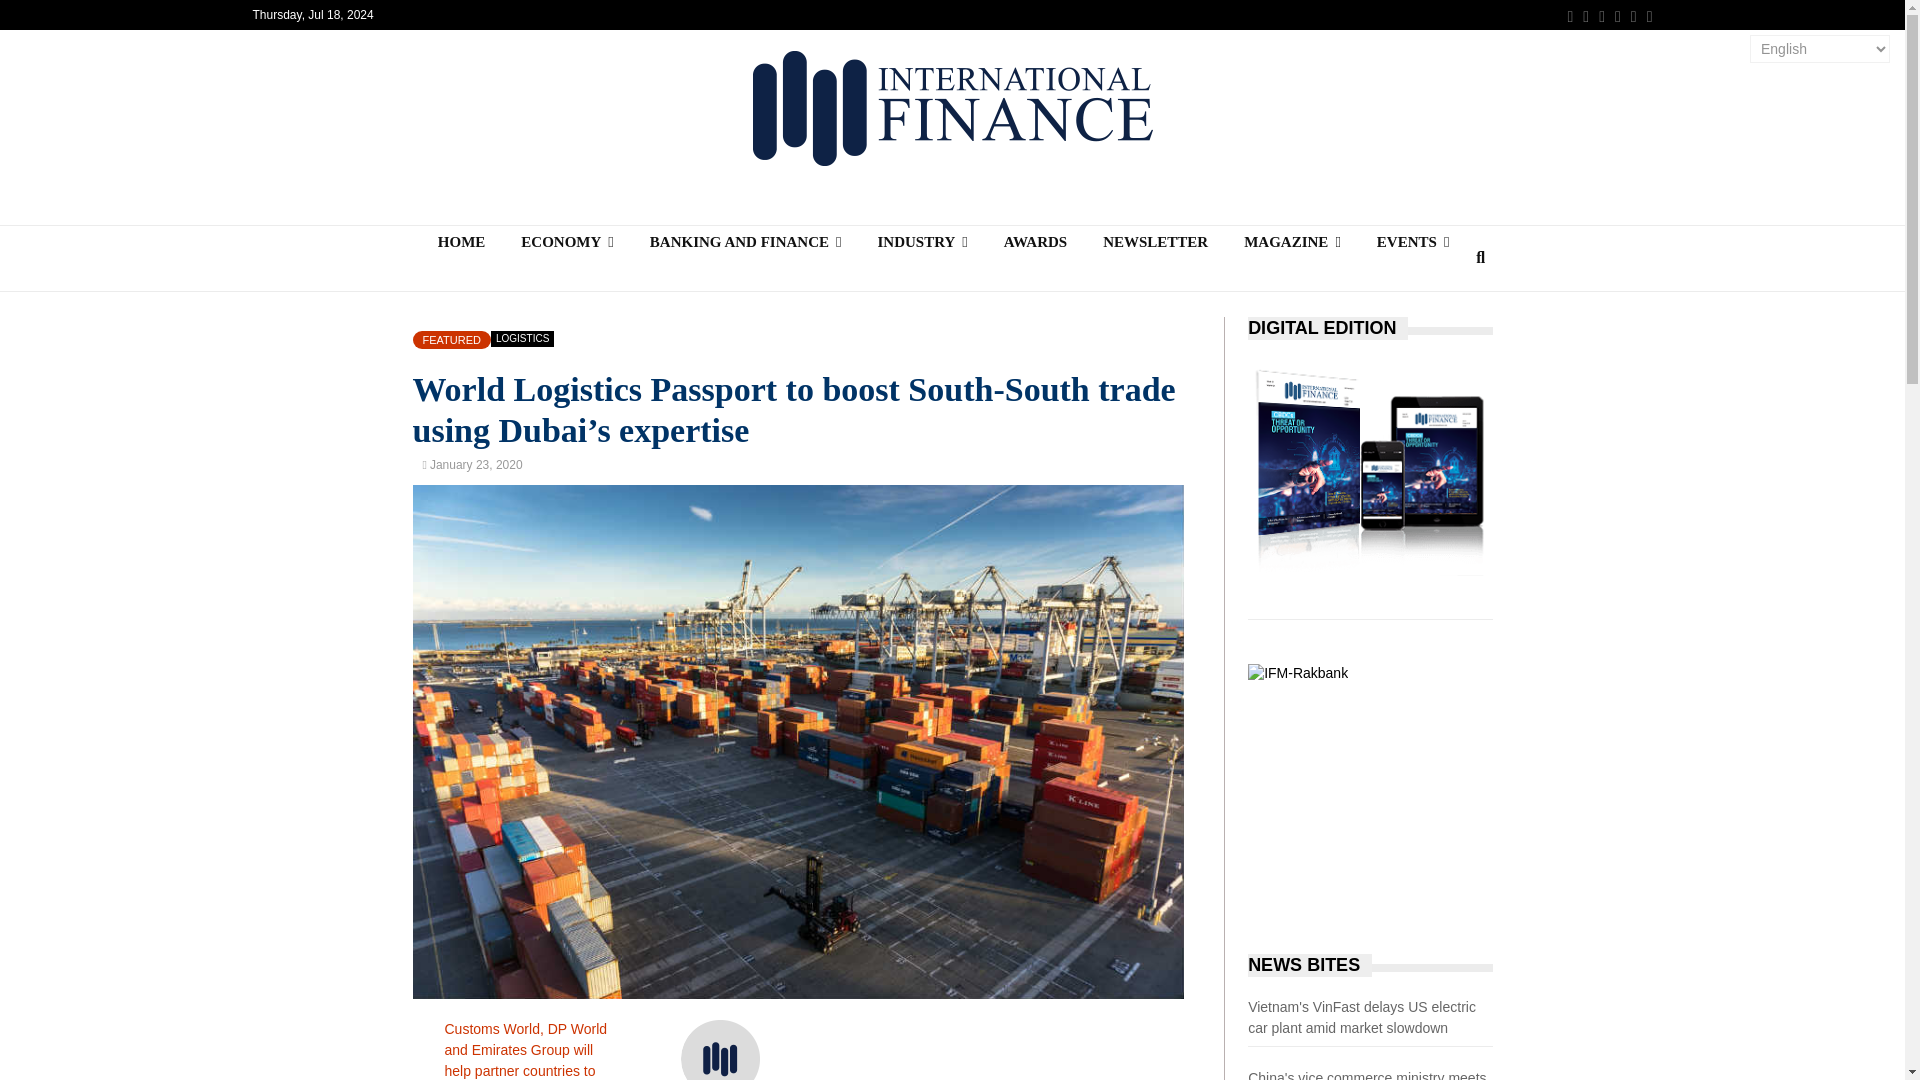  I want to click on HOME, so click(462, 242).